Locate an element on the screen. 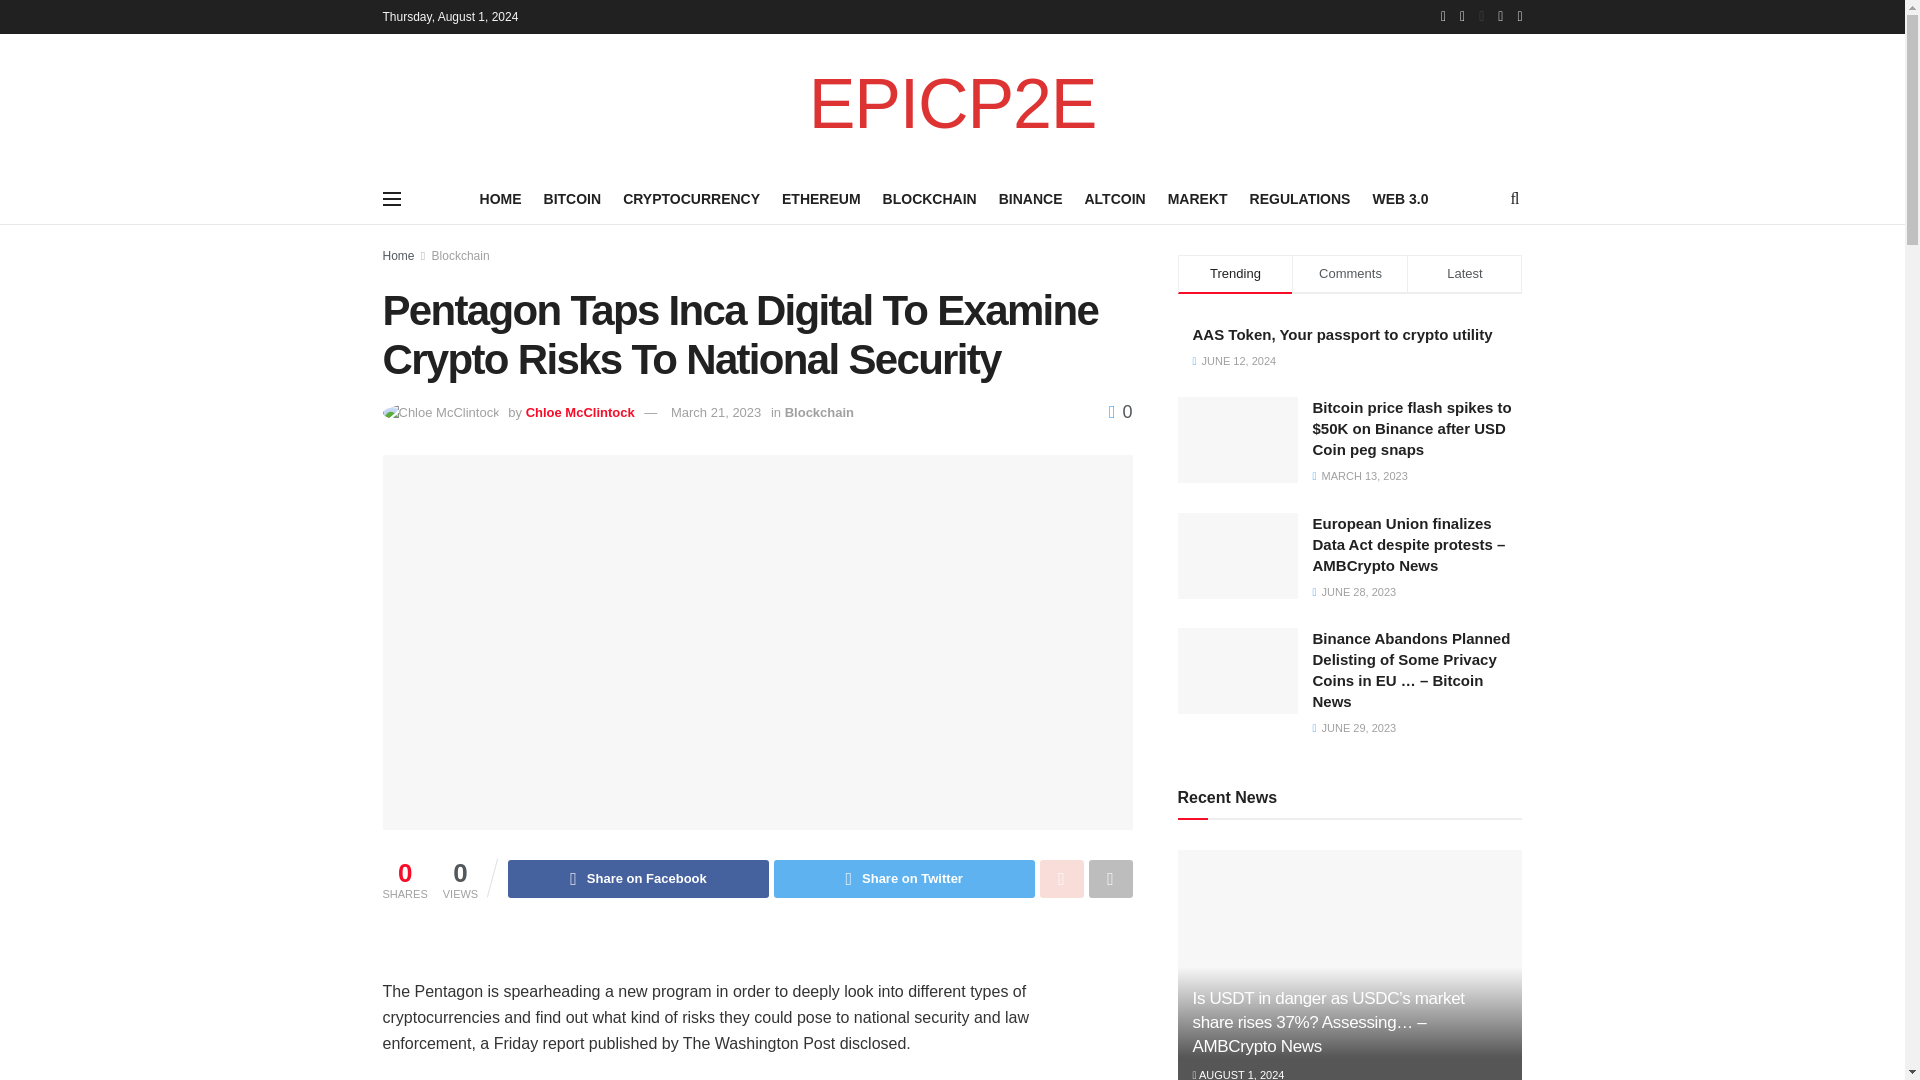 The image size is (1920, 1080). EPICP2E is located at coordinates (952, 104).